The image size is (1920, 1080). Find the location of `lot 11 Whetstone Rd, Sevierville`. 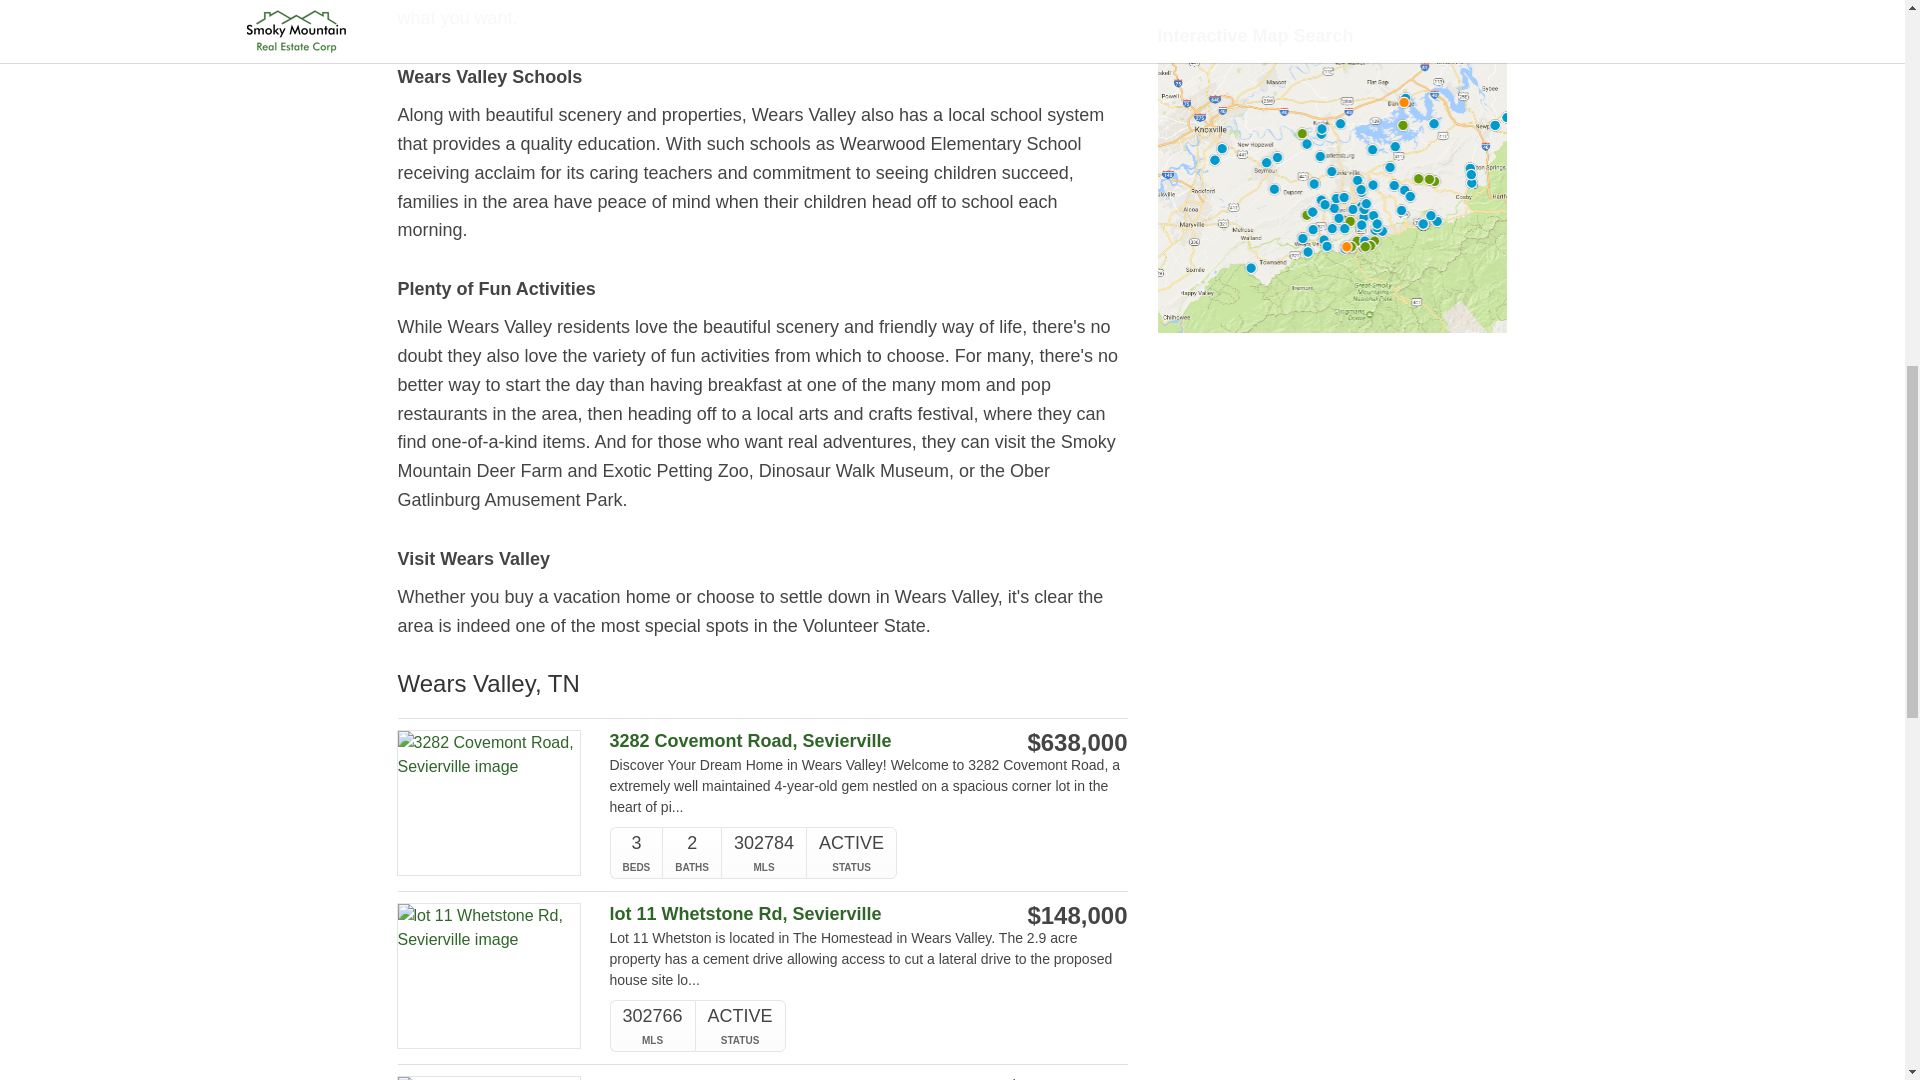

lot 11 Whetstone Rd, Sevierville is located at coordinates (792, 914).